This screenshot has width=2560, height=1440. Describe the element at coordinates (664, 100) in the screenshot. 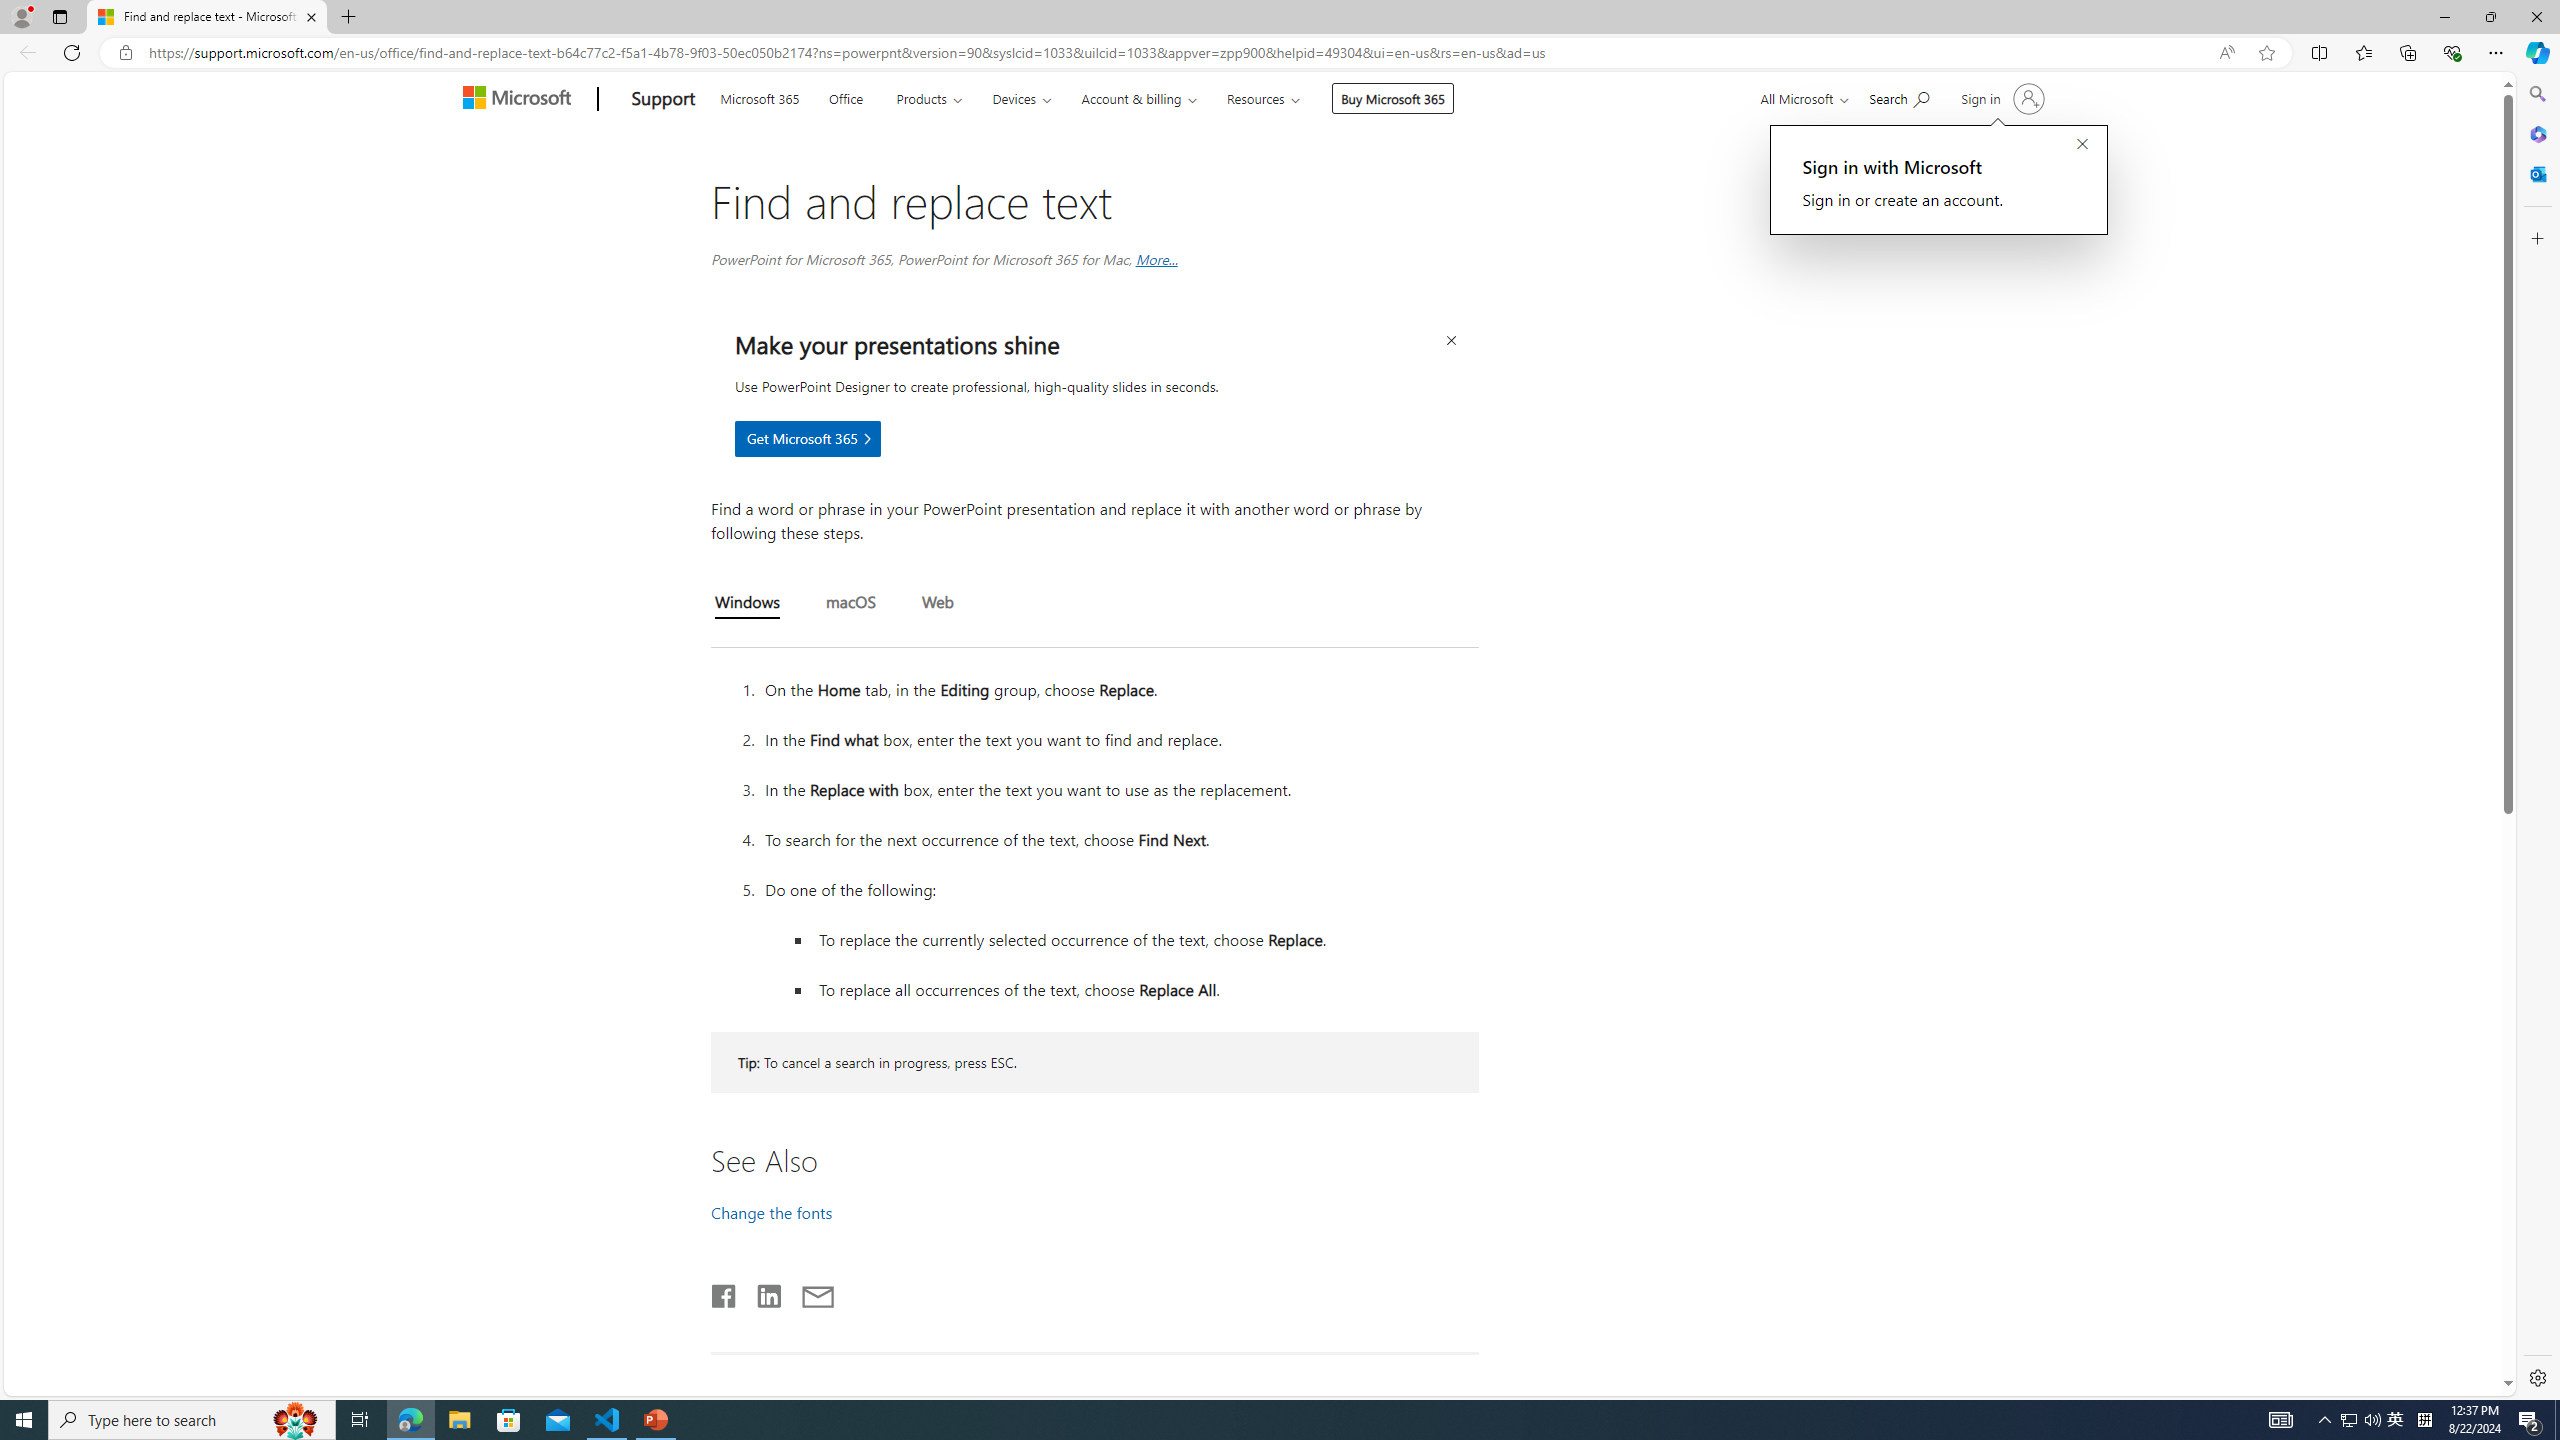

I see `Support` at that location.